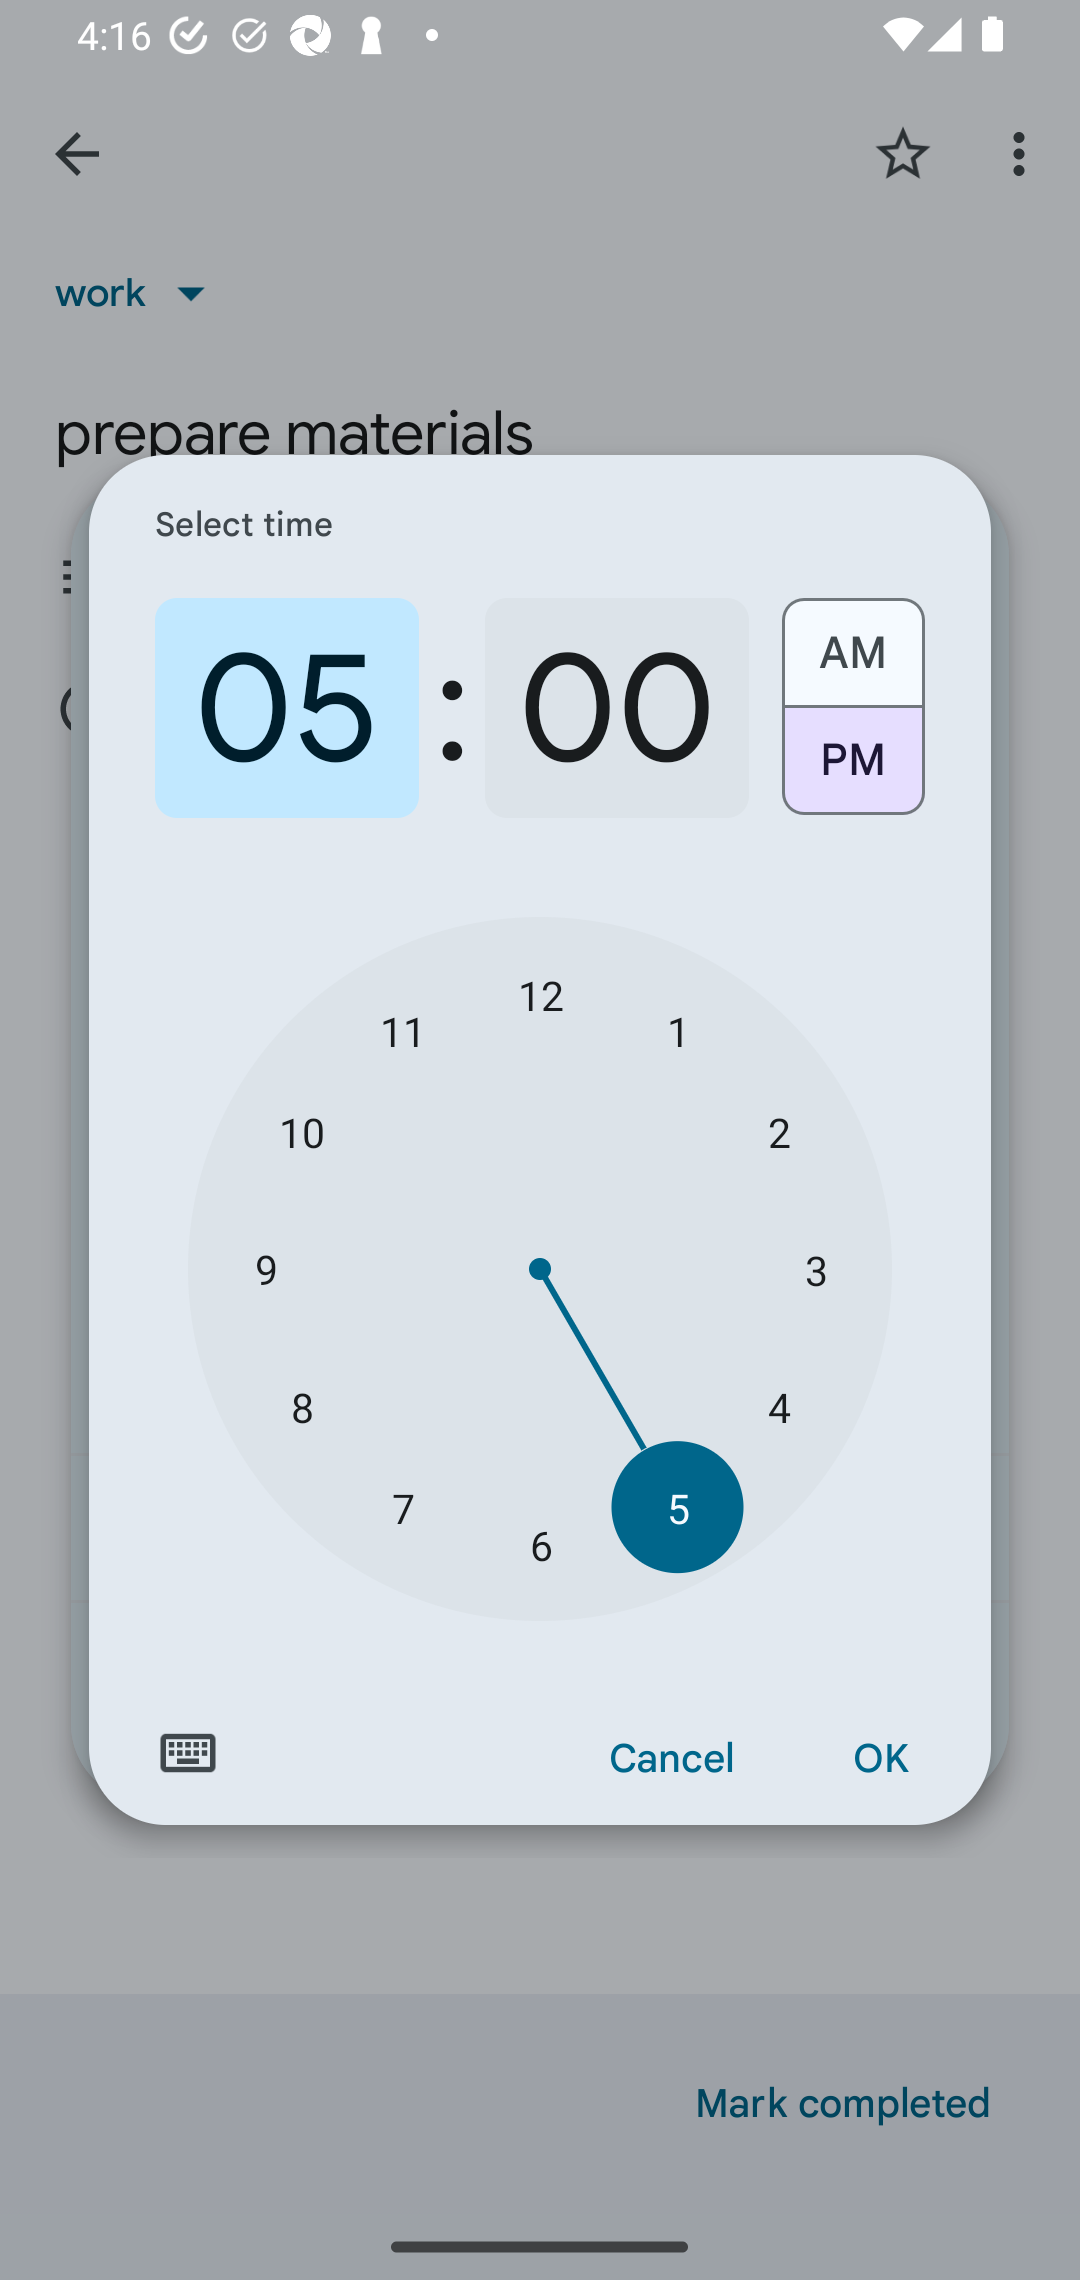  Describe the element at coordinates (816, 1270) in the screenshot. I see `3 3 o'clock` at that location.